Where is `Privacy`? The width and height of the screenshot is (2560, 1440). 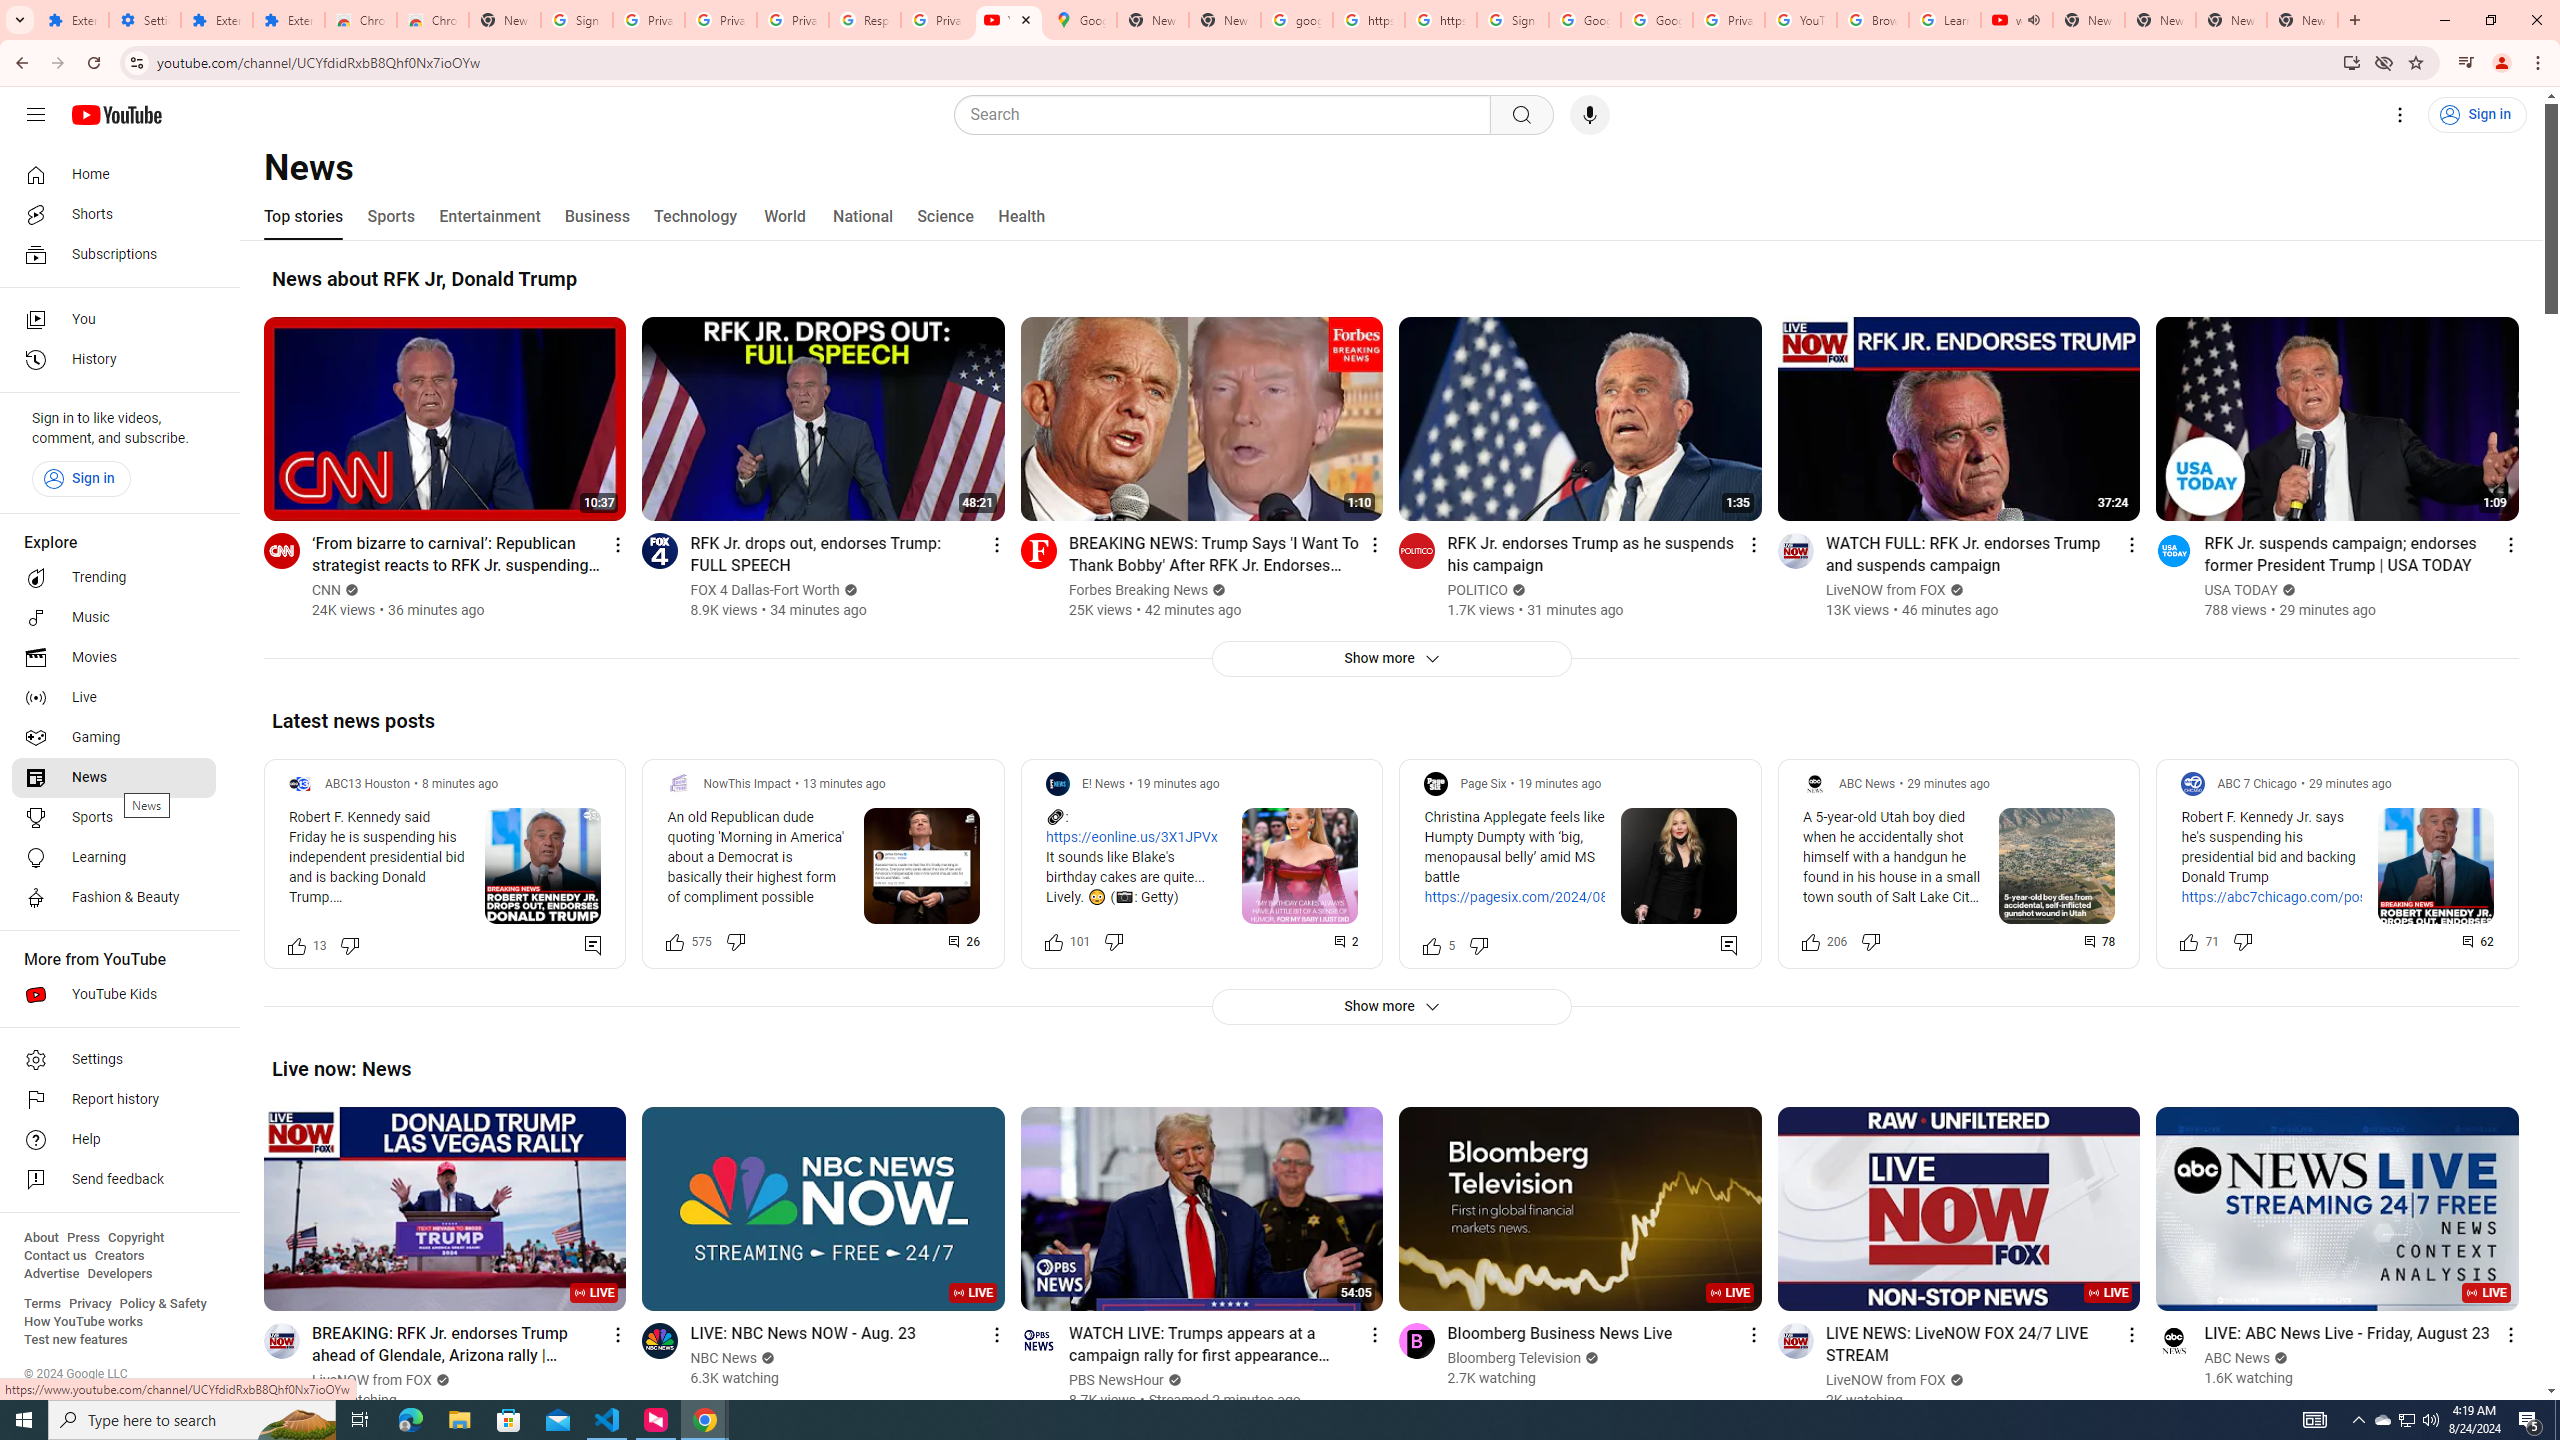
Privacy is located at coordinates (90, 1304).